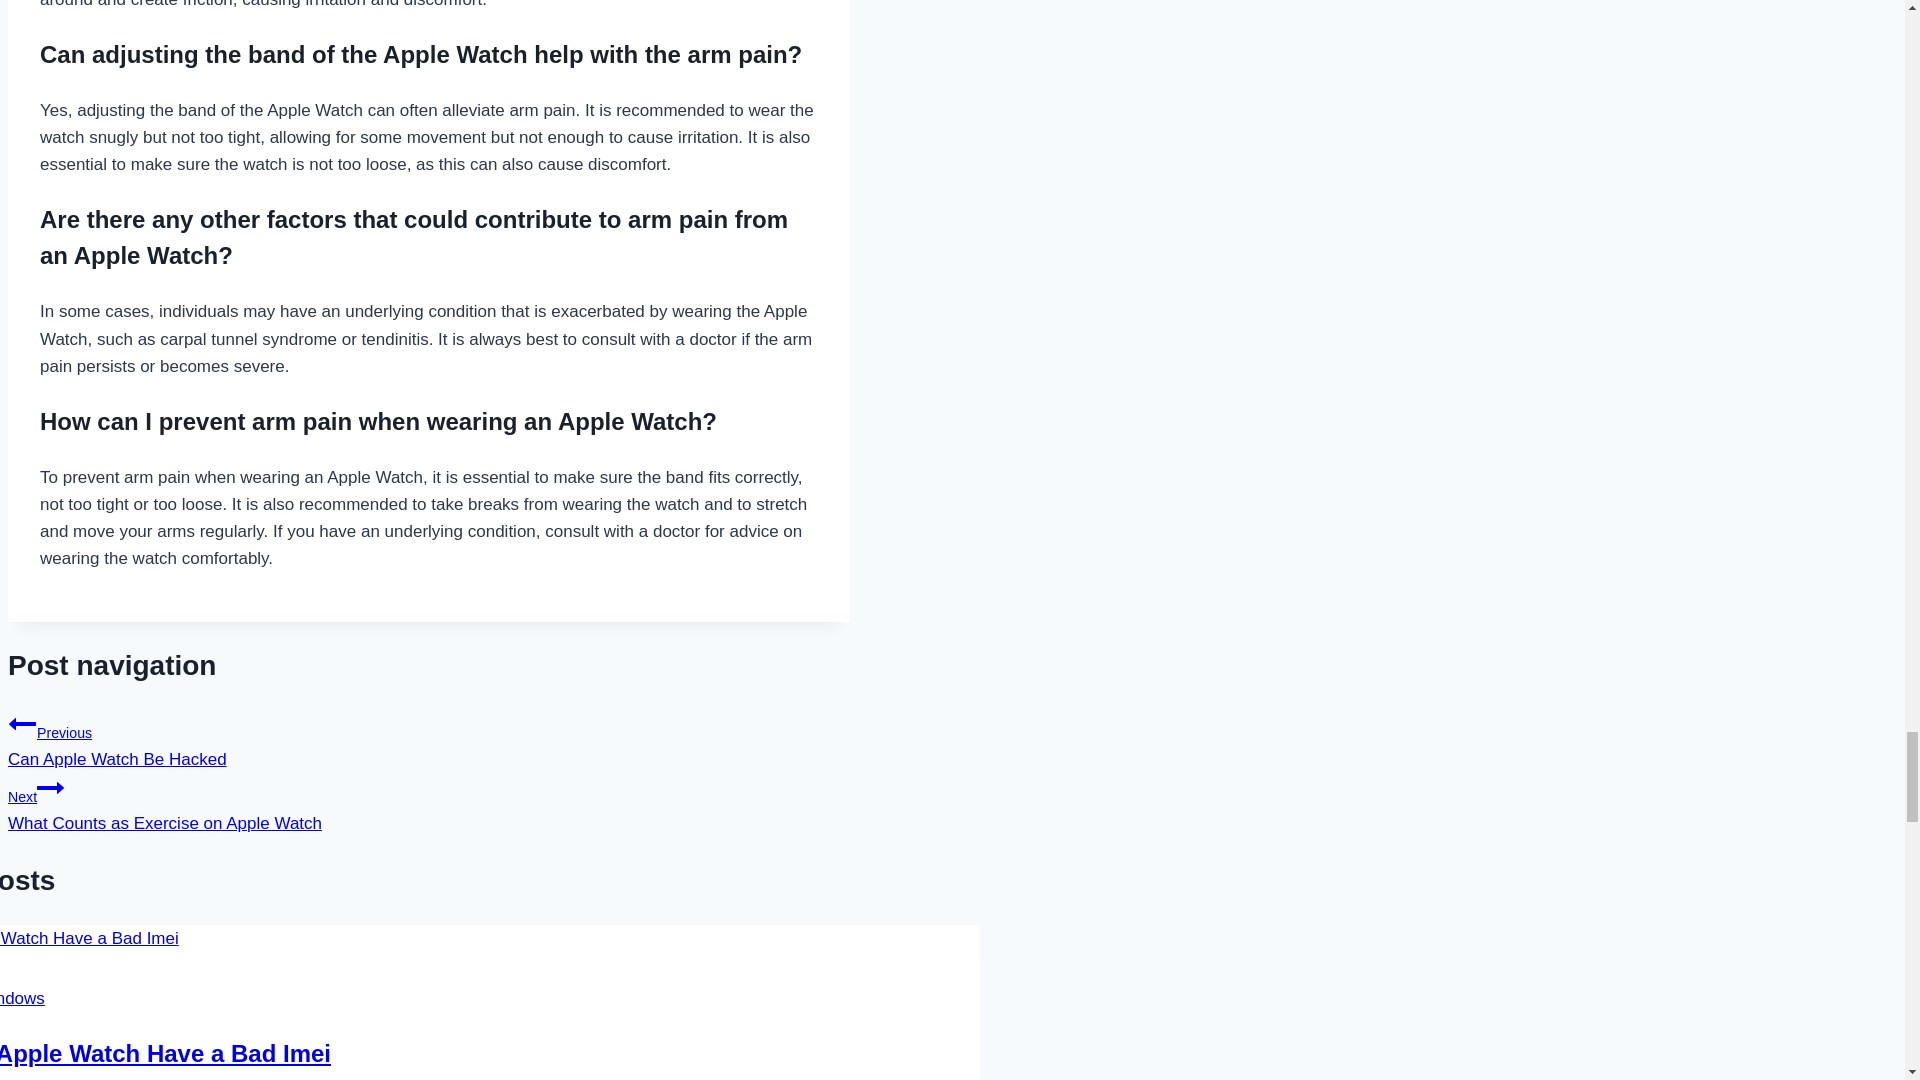 Image resolution: width=1920 pixels, height=1080 pixels. I want to click on Can an Apple Watch Have a Bad Imei, so click(428, 738).